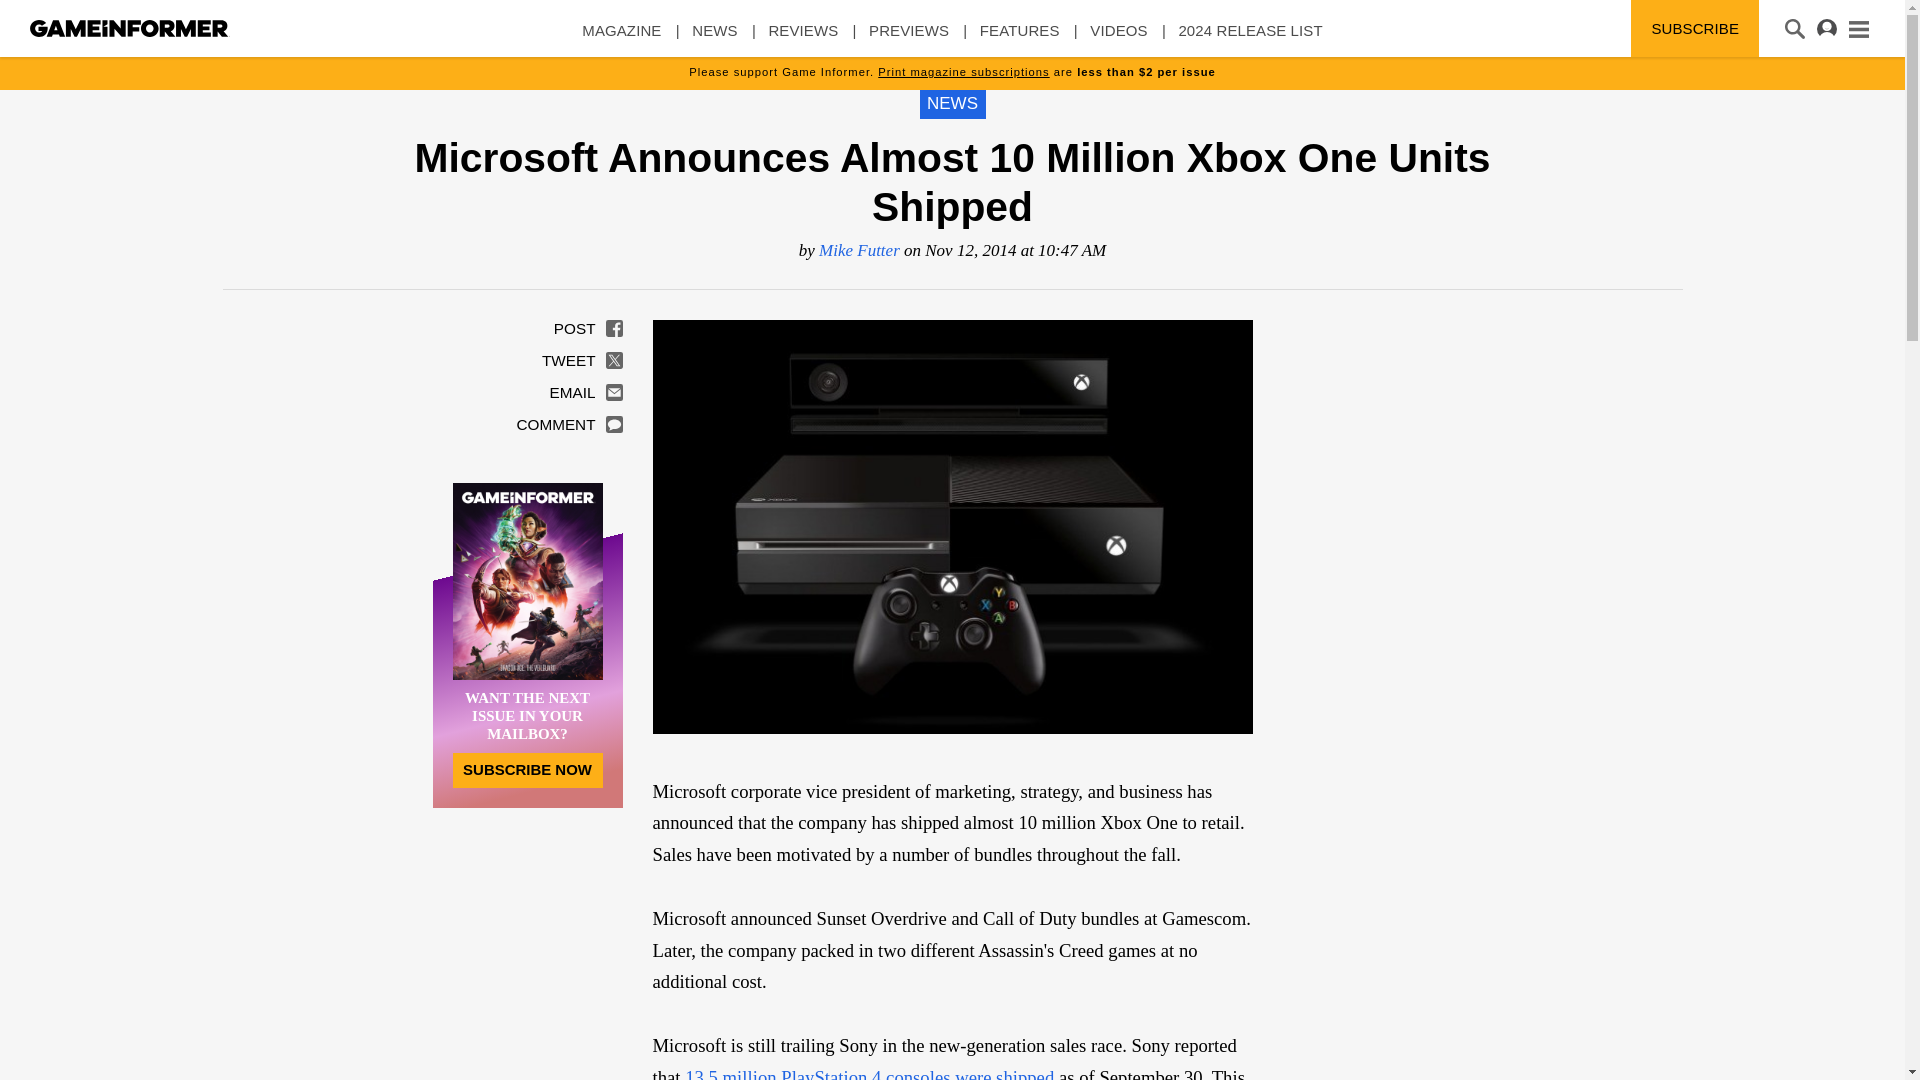 The height and width of the screenshot is (1080, 1920). I want to click on NEWS, so click(714, 39).